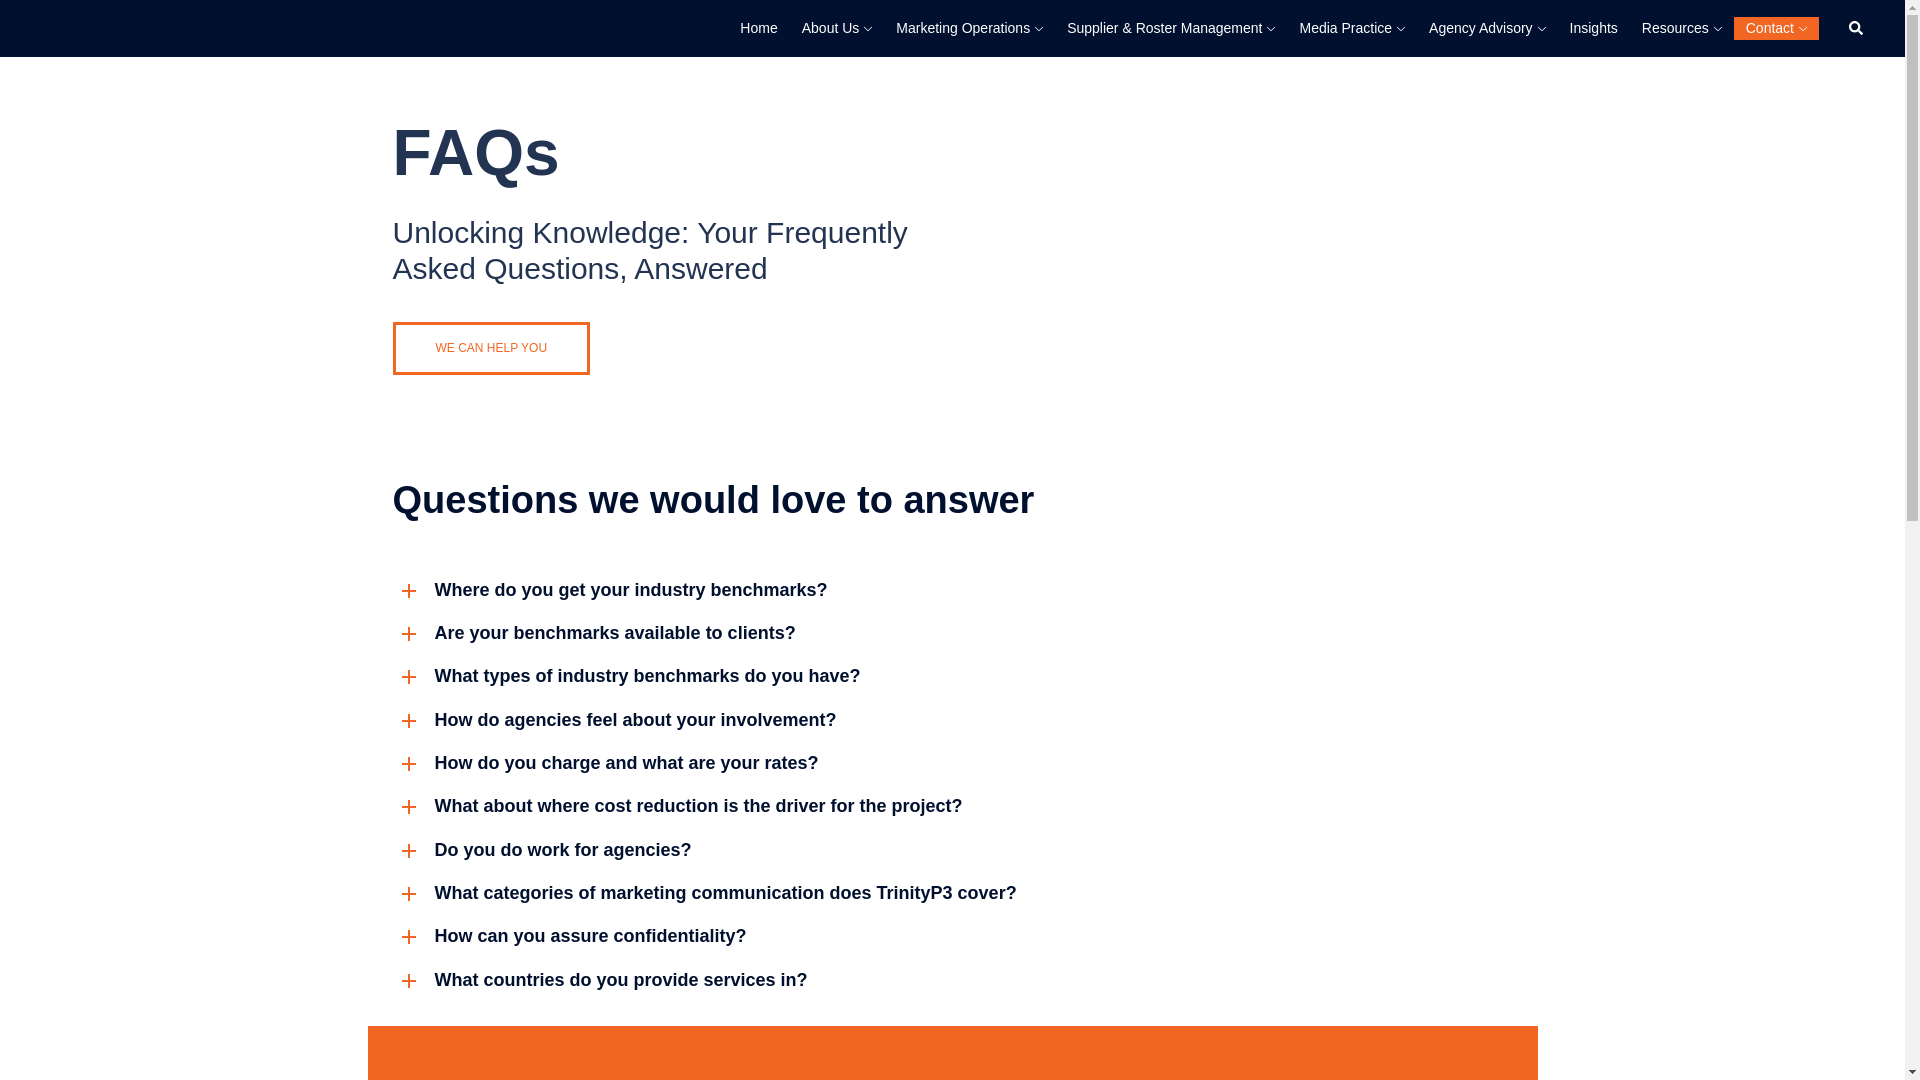 This screenshot has height=1080, width=1920. I want to click on Resources, so click(1674, 29).